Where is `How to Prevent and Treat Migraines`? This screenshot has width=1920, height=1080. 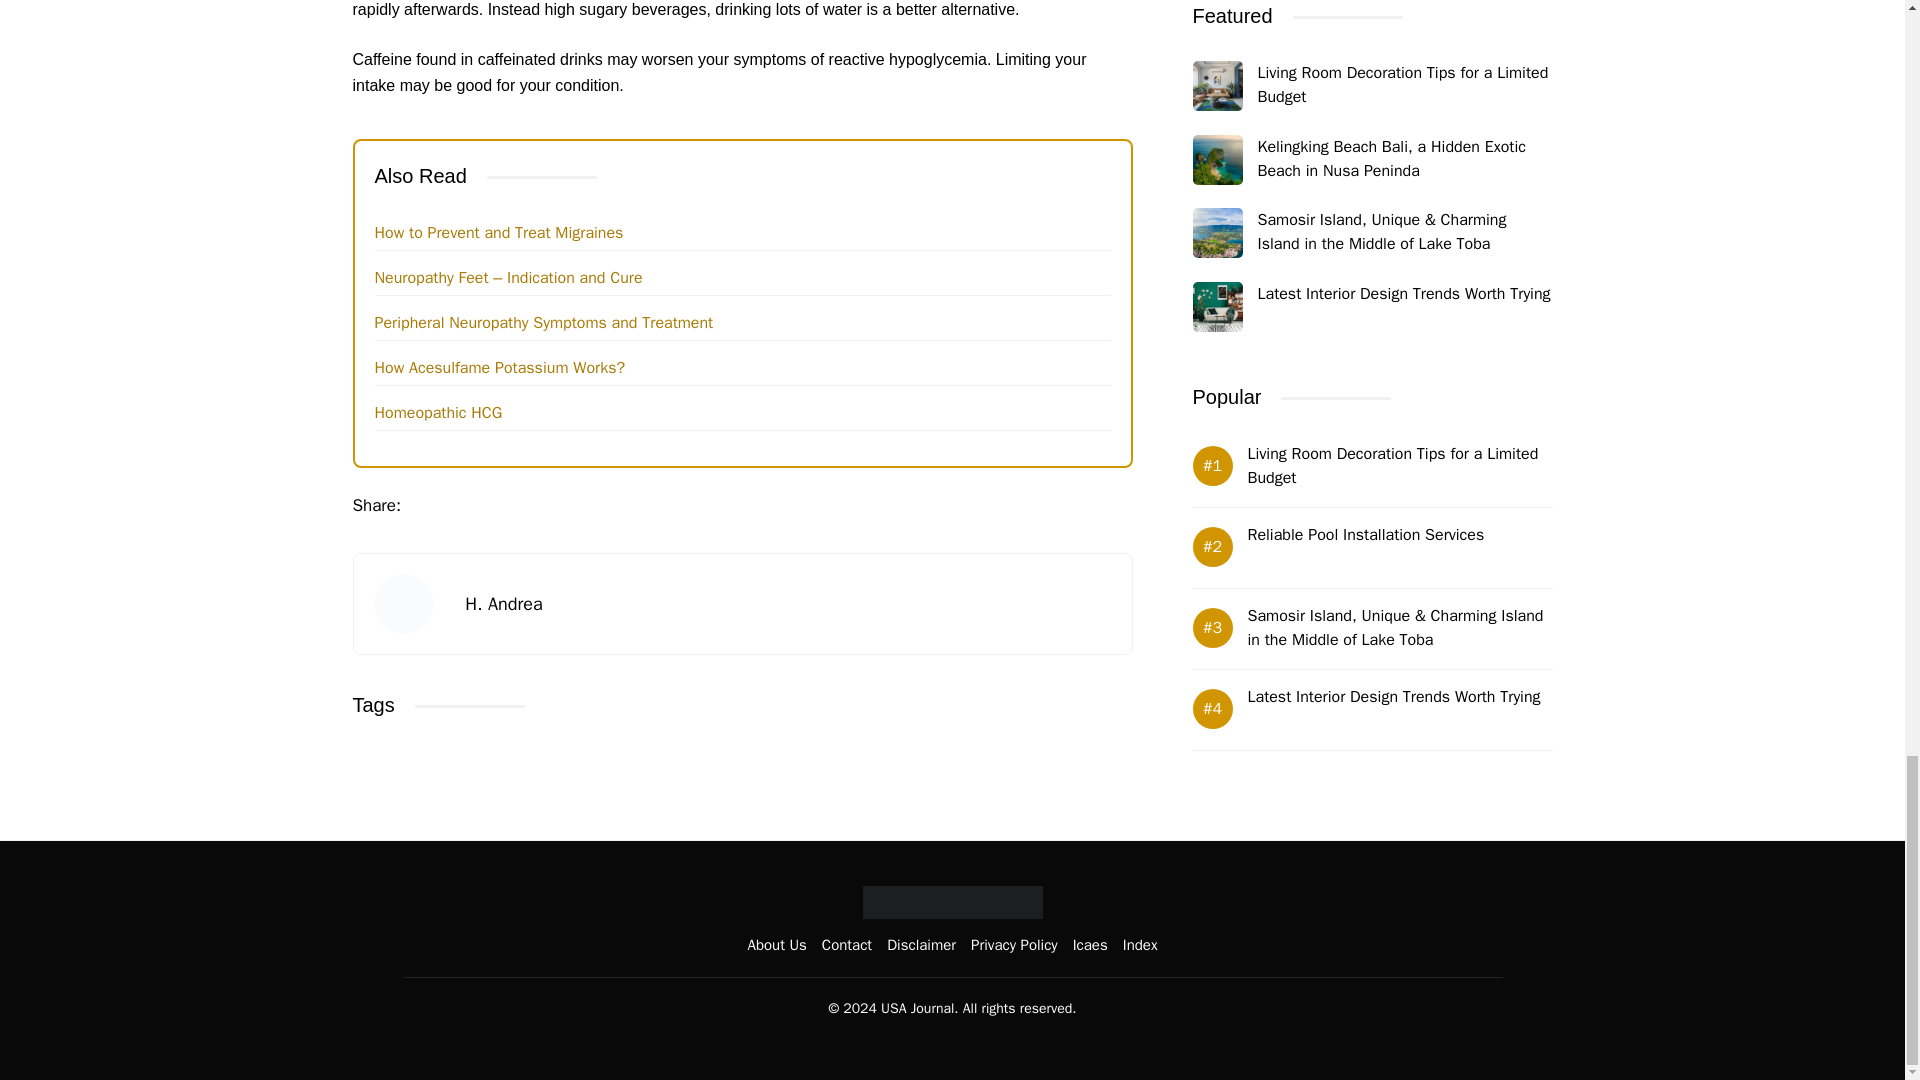 How to Prevent and Treat Migraines is located at coordinates (498, 232).